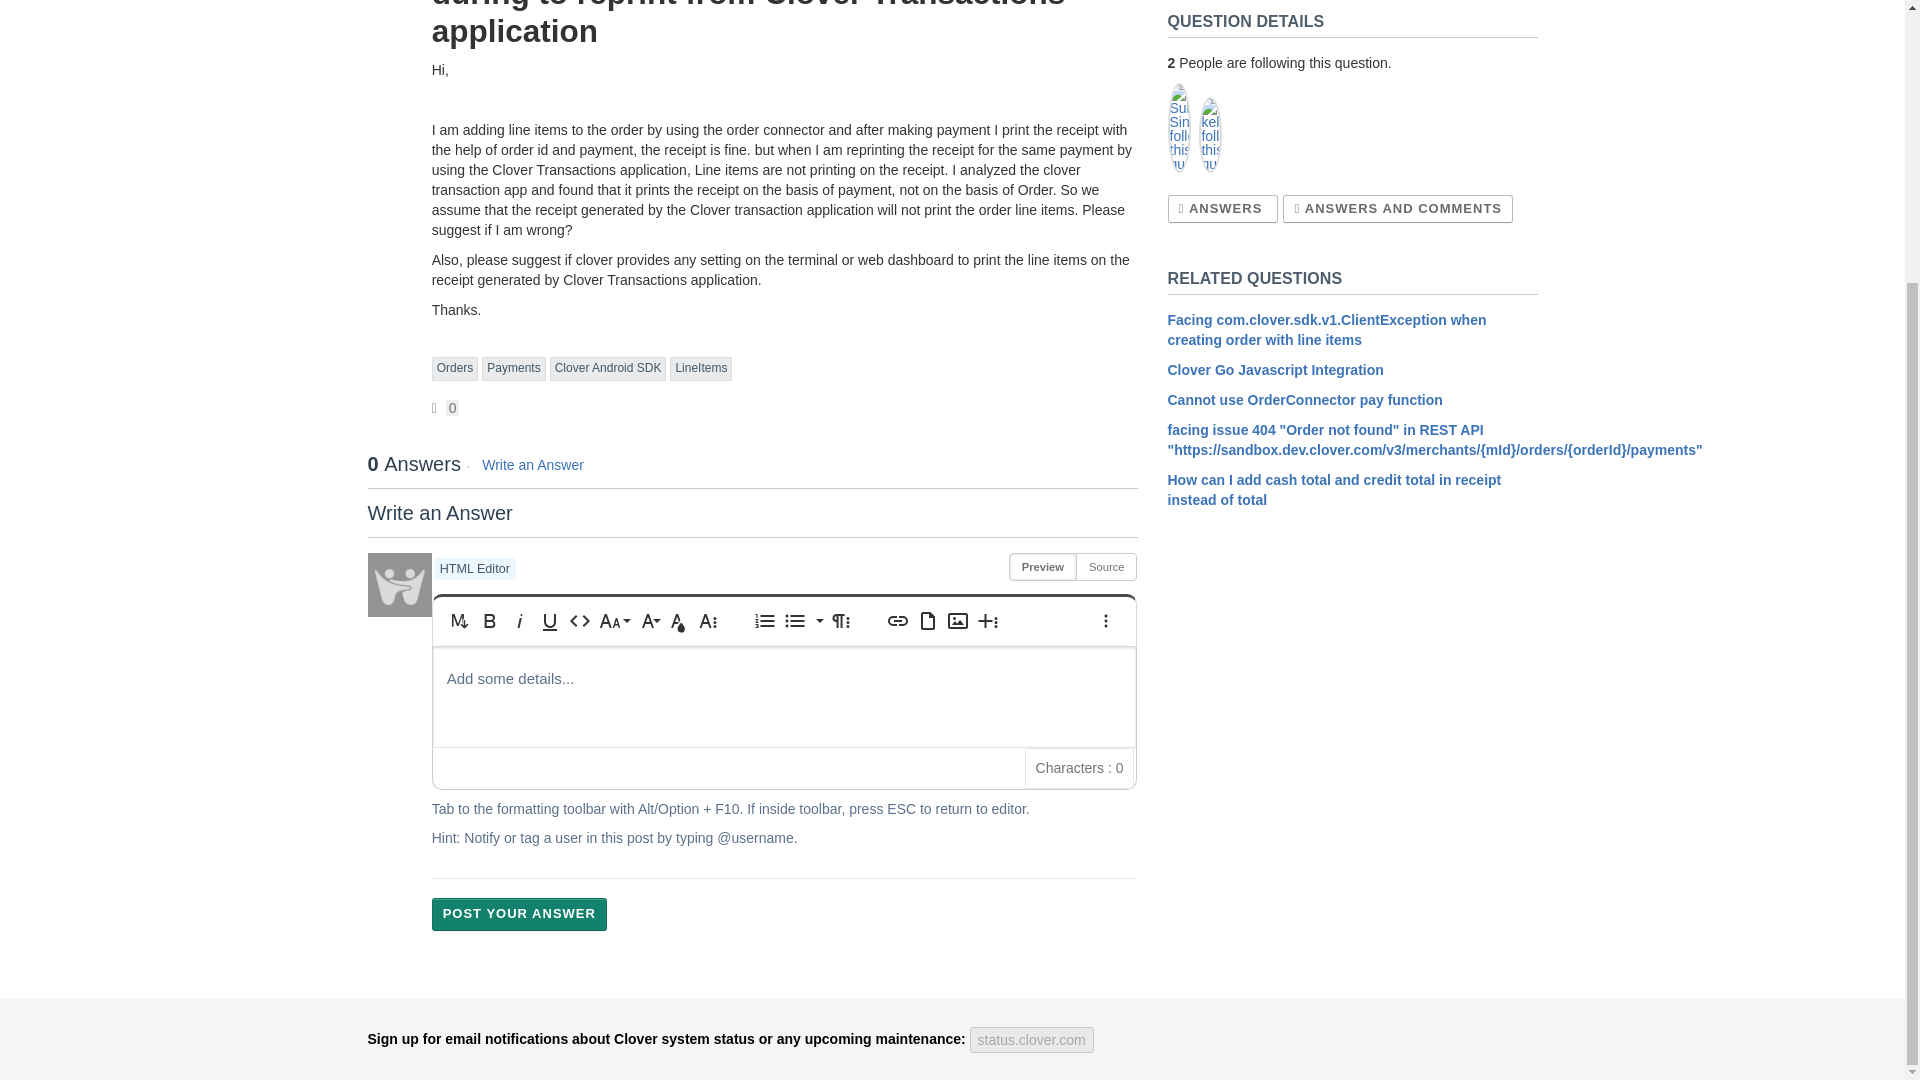 The width and height of the screenshot is (1920, 1080). I want to click on status.clover.com, so click(1032, 1040).